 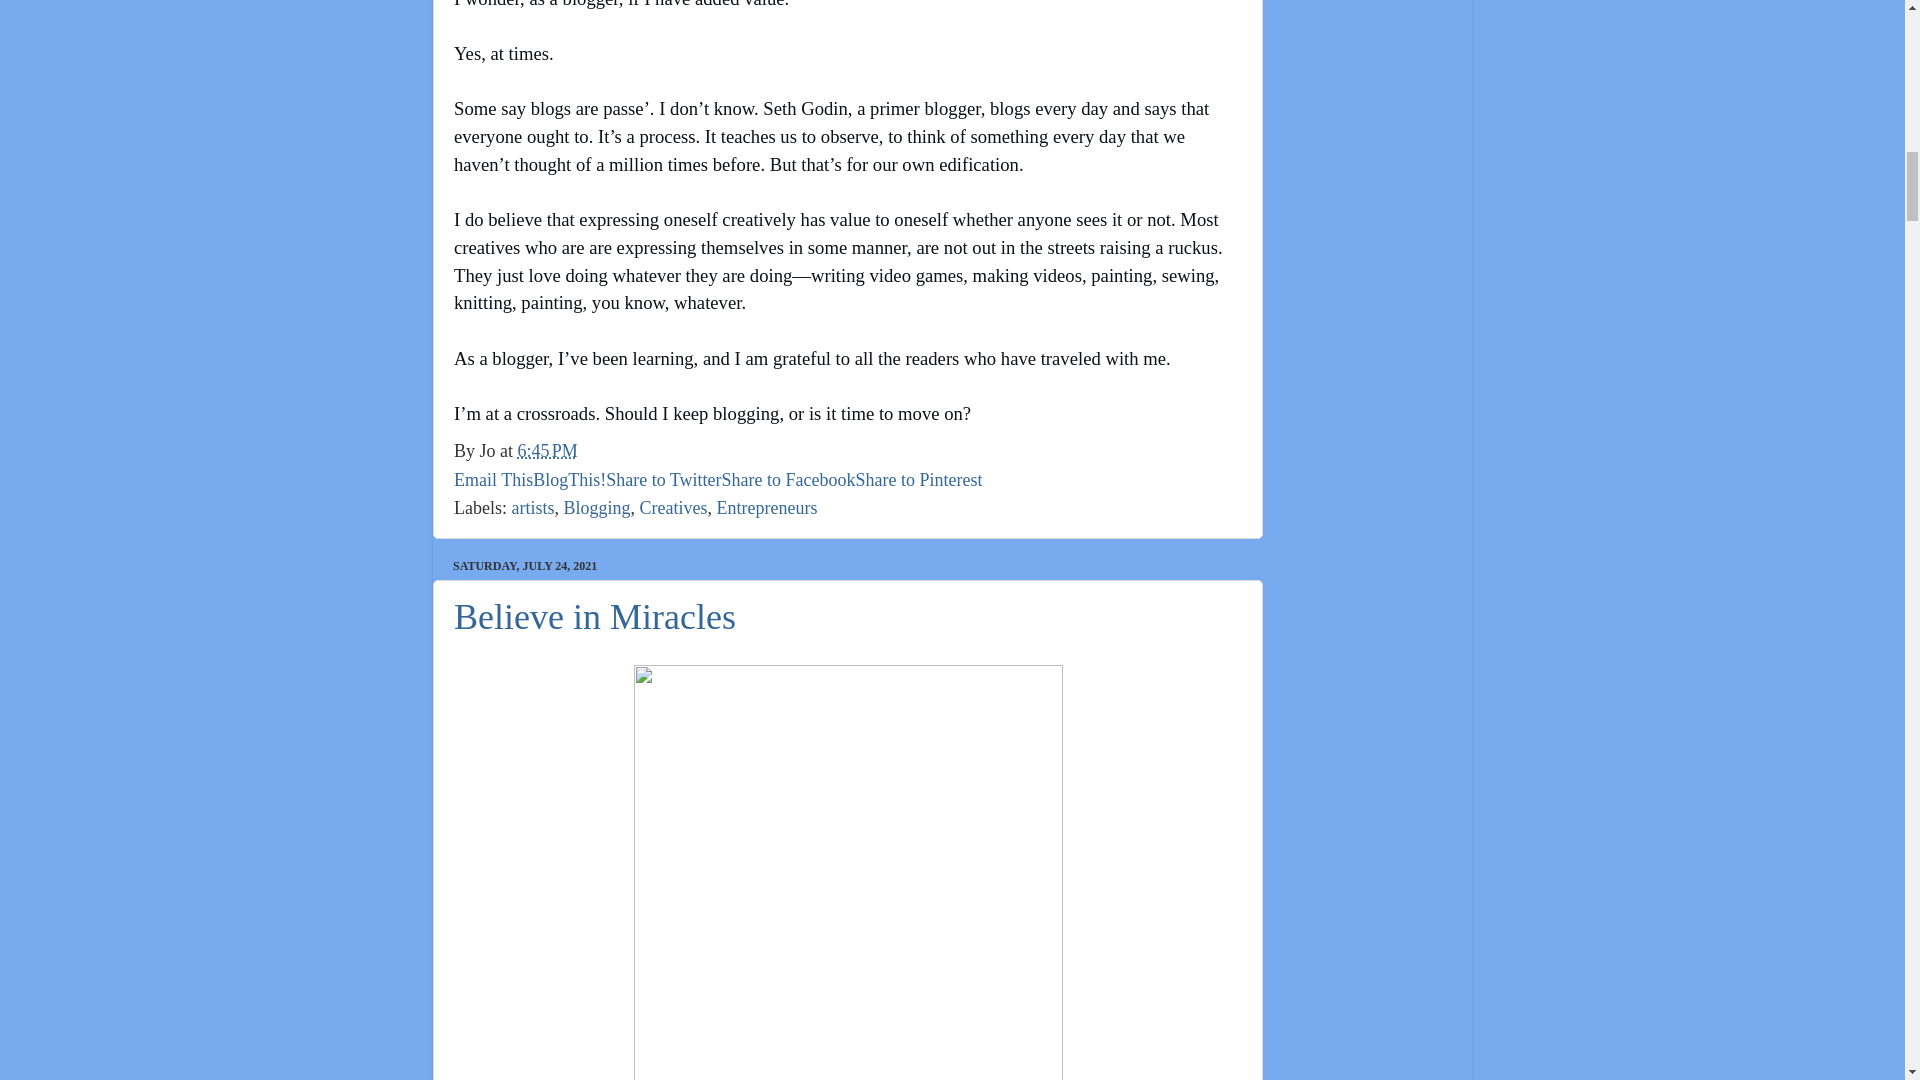 I want to click on Blogging, so click(x=596, y=508).